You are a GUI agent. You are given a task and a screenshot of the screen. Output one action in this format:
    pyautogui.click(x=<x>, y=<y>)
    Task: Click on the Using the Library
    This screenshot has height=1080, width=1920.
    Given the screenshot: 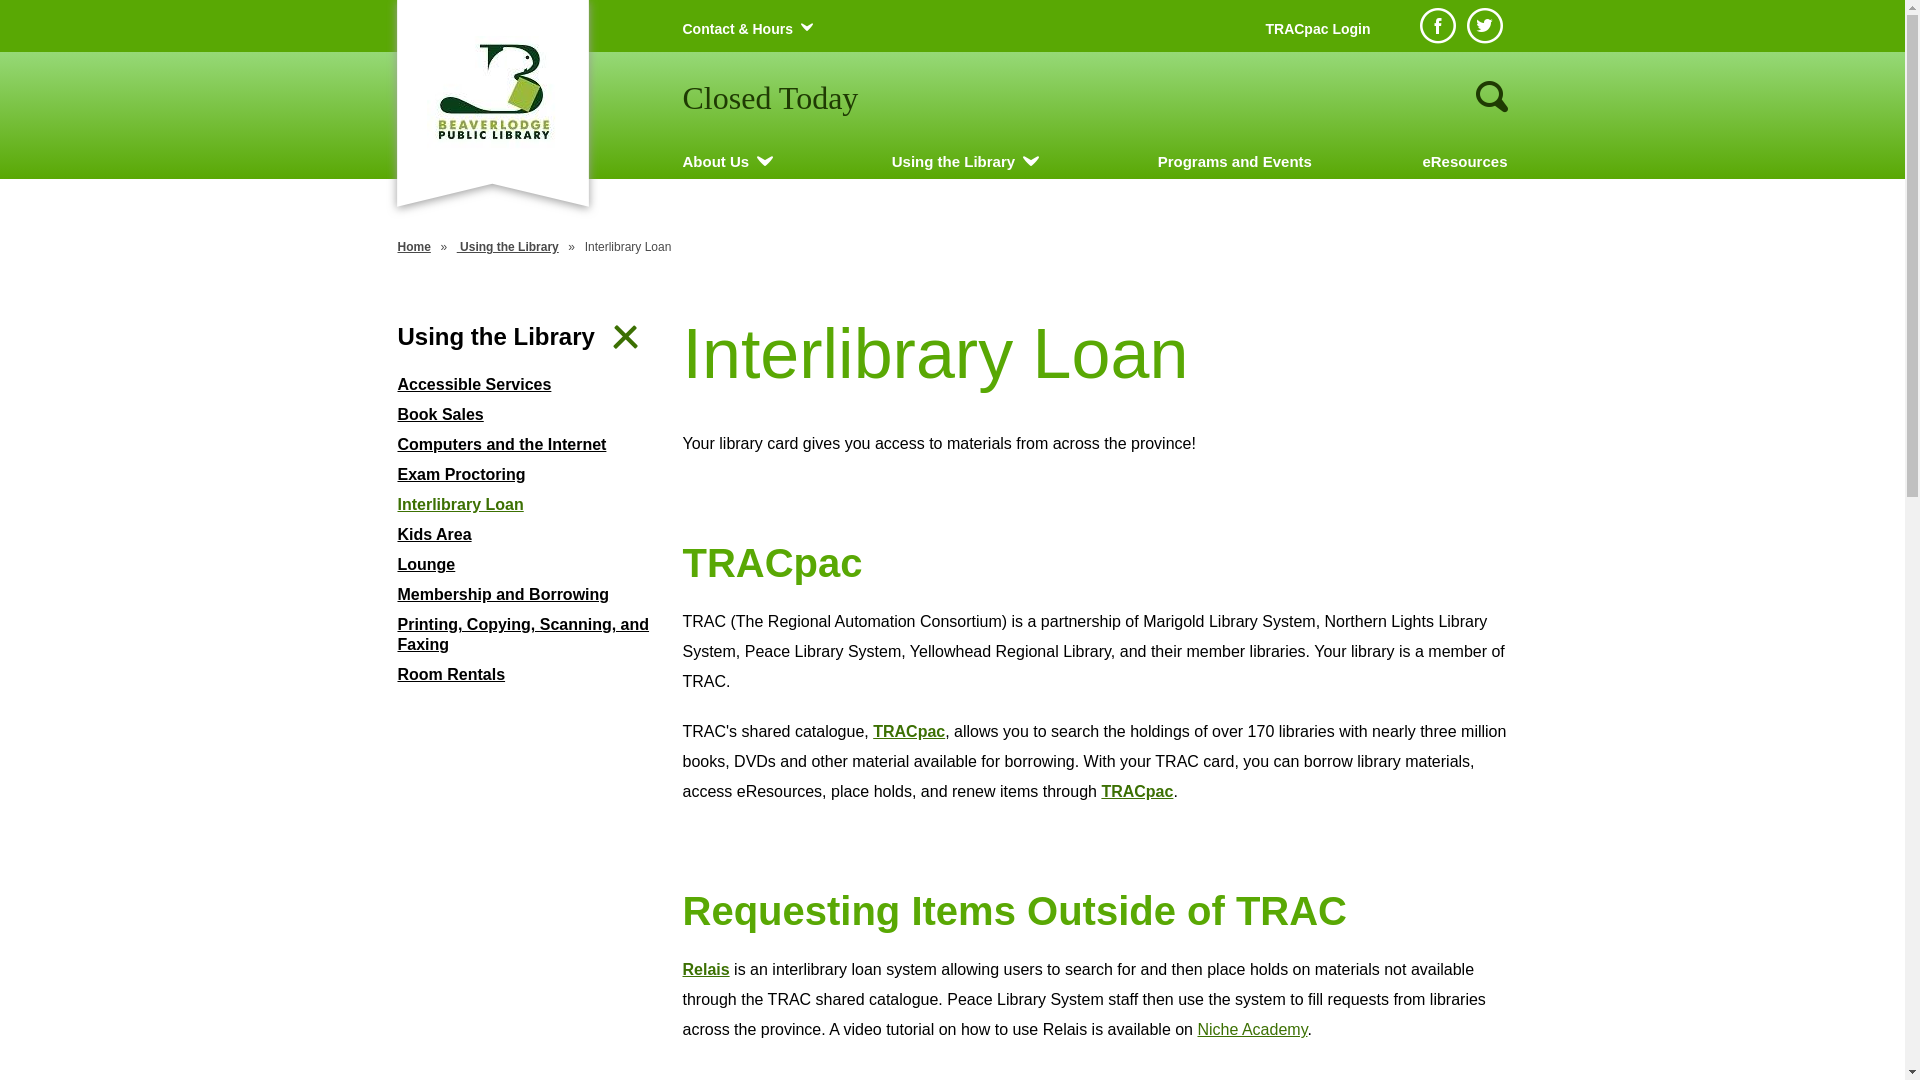 What is the action you would take?
    pyautogui.click(x=954, y=162)
    